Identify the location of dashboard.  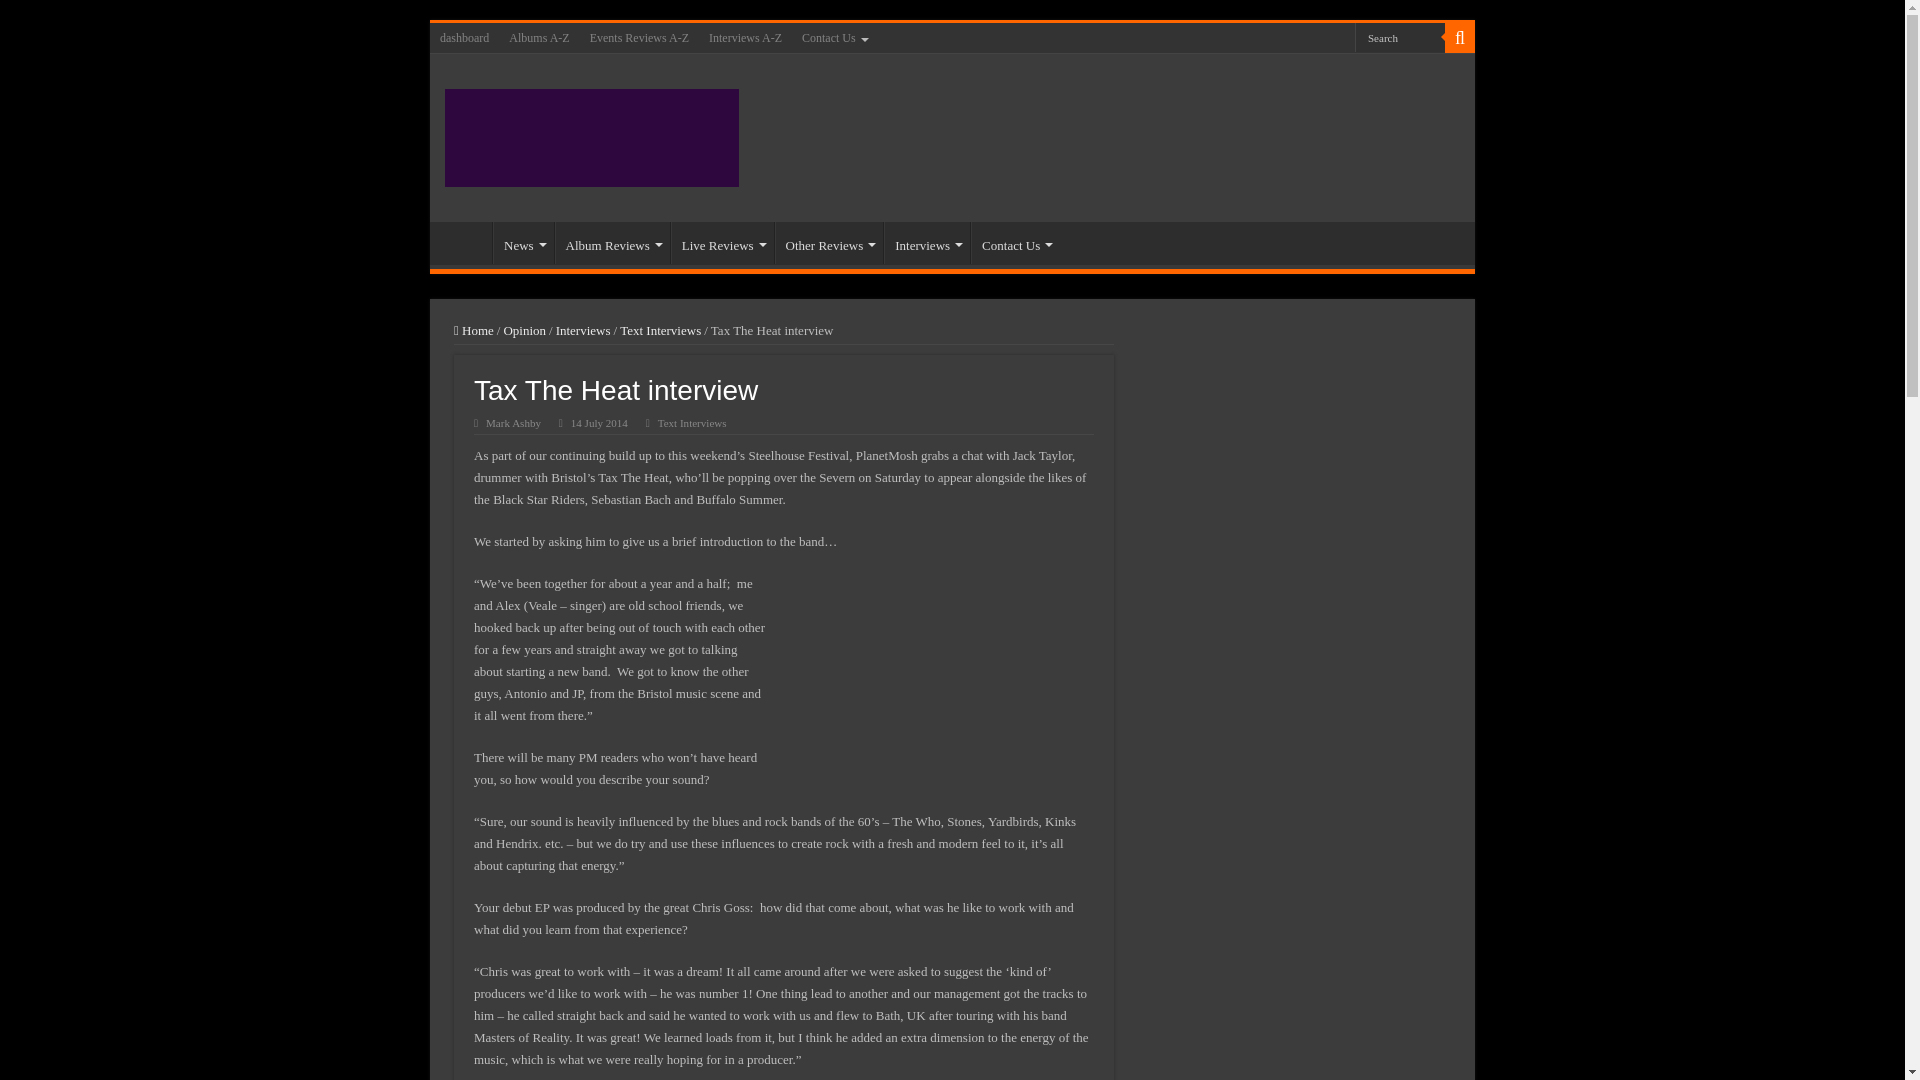
(464, 37).